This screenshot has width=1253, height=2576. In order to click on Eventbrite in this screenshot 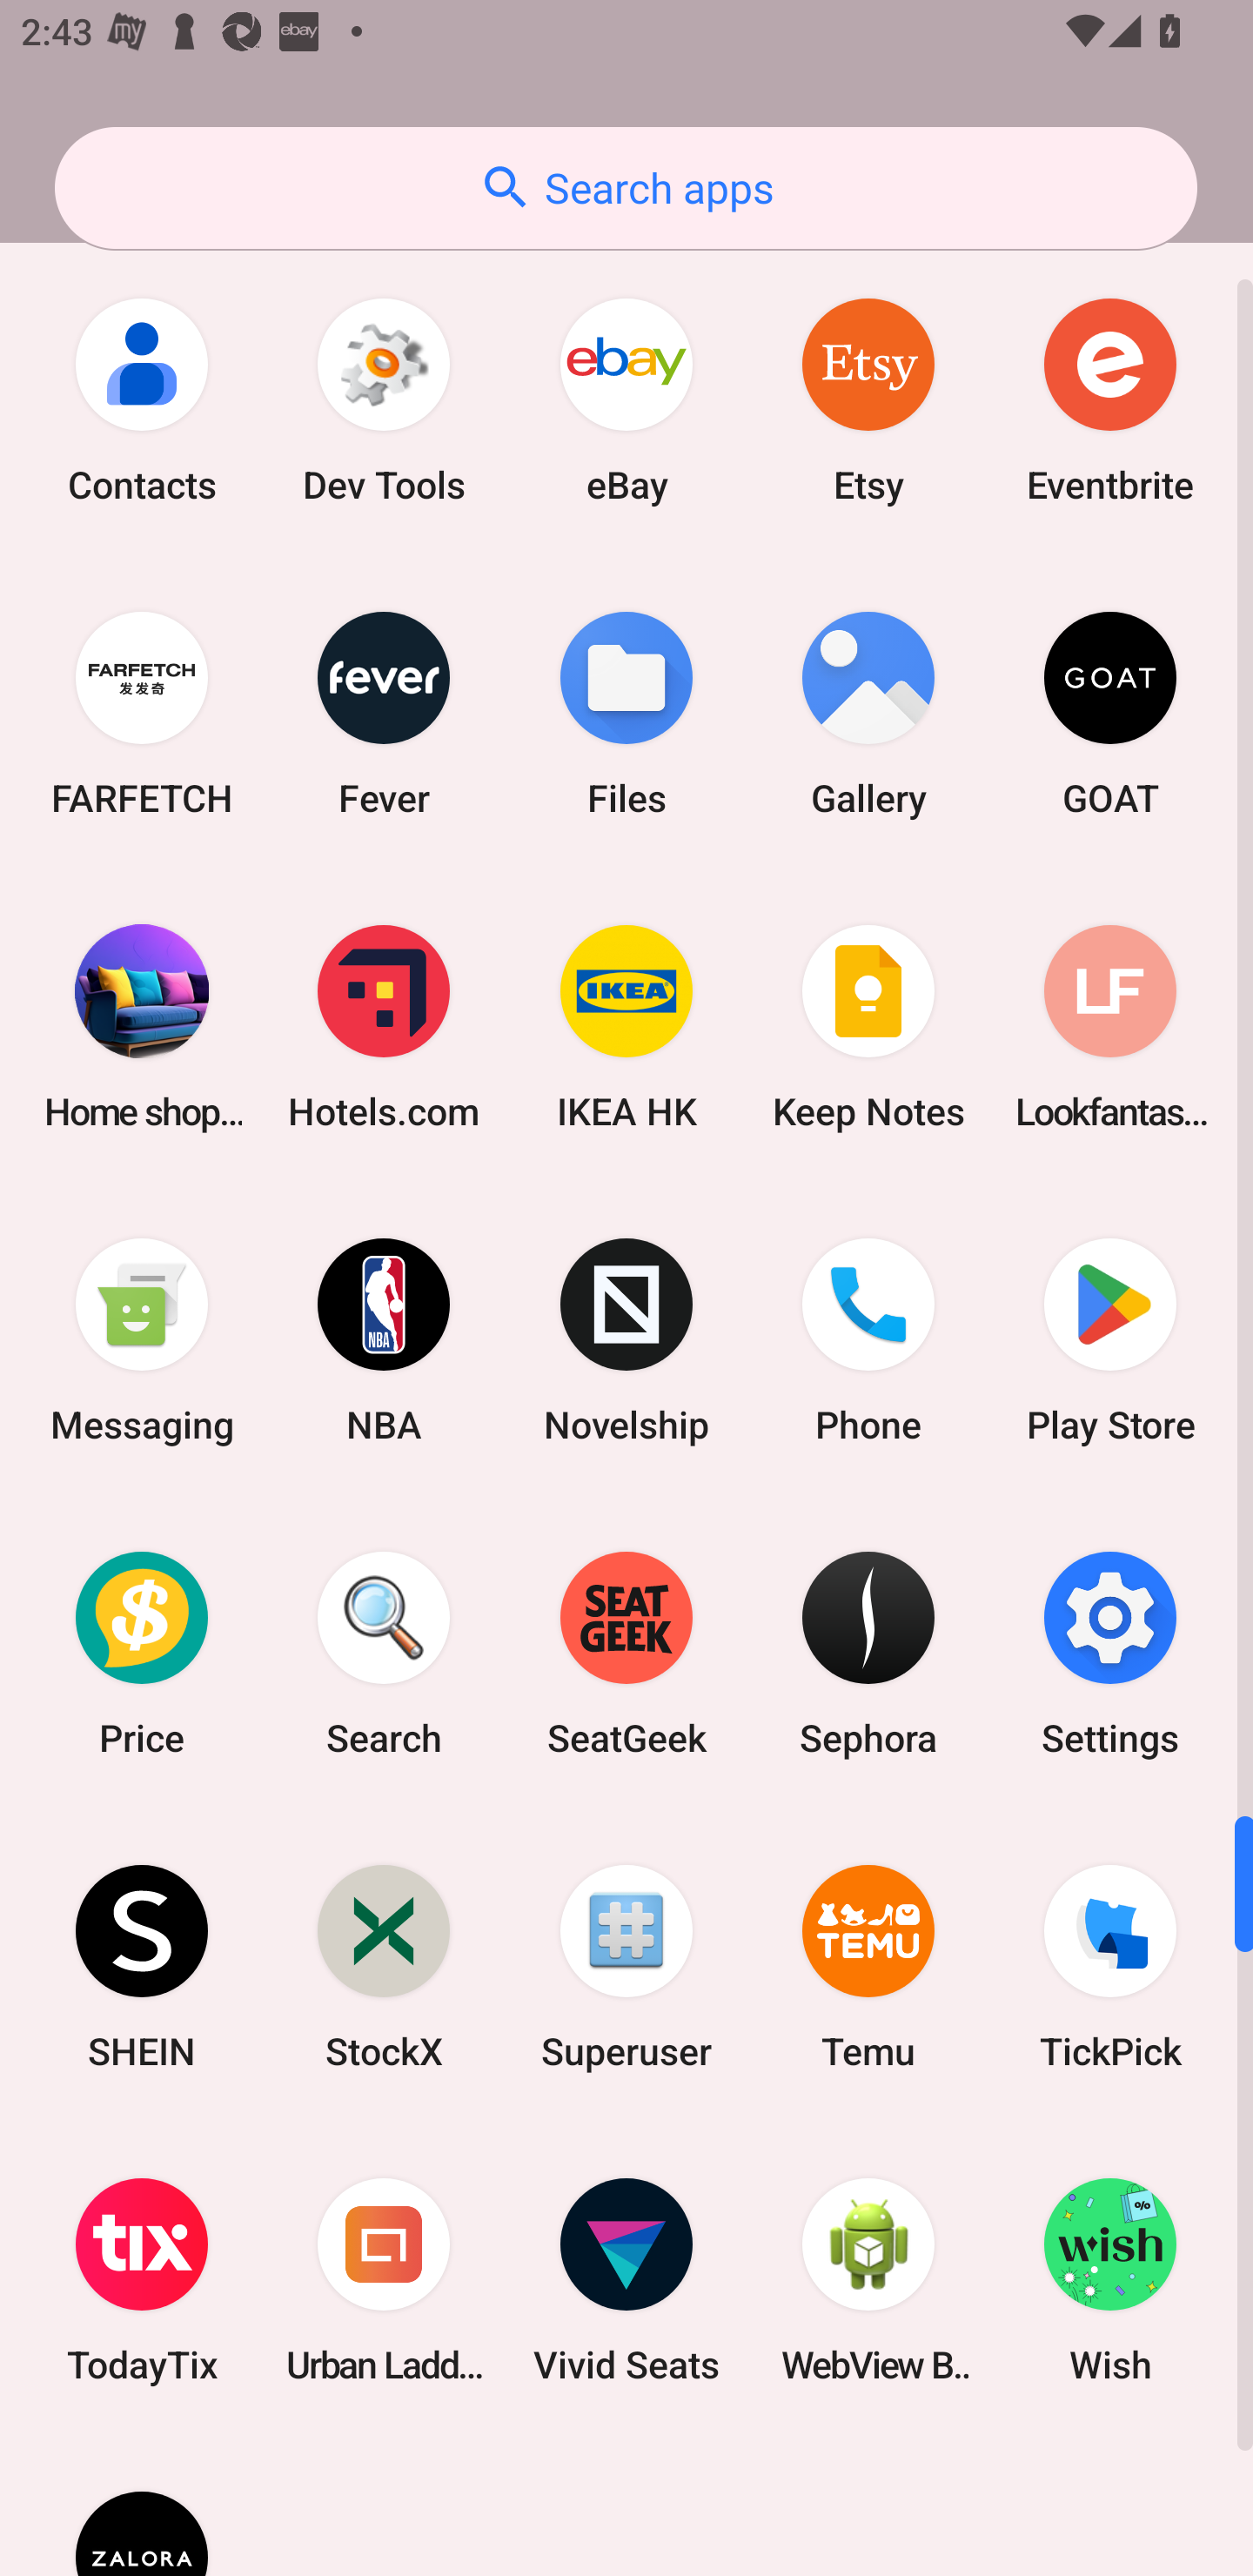, I will do `click(1110, 400)`.